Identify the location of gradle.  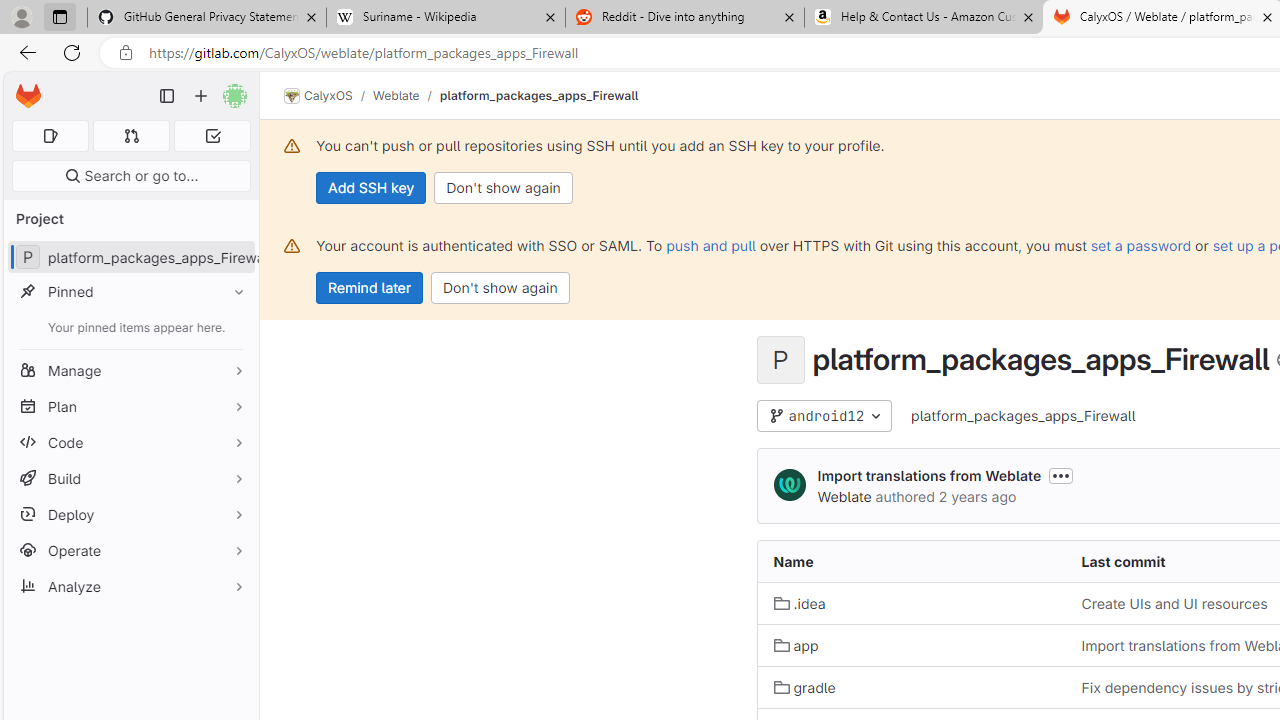
(804, 686).